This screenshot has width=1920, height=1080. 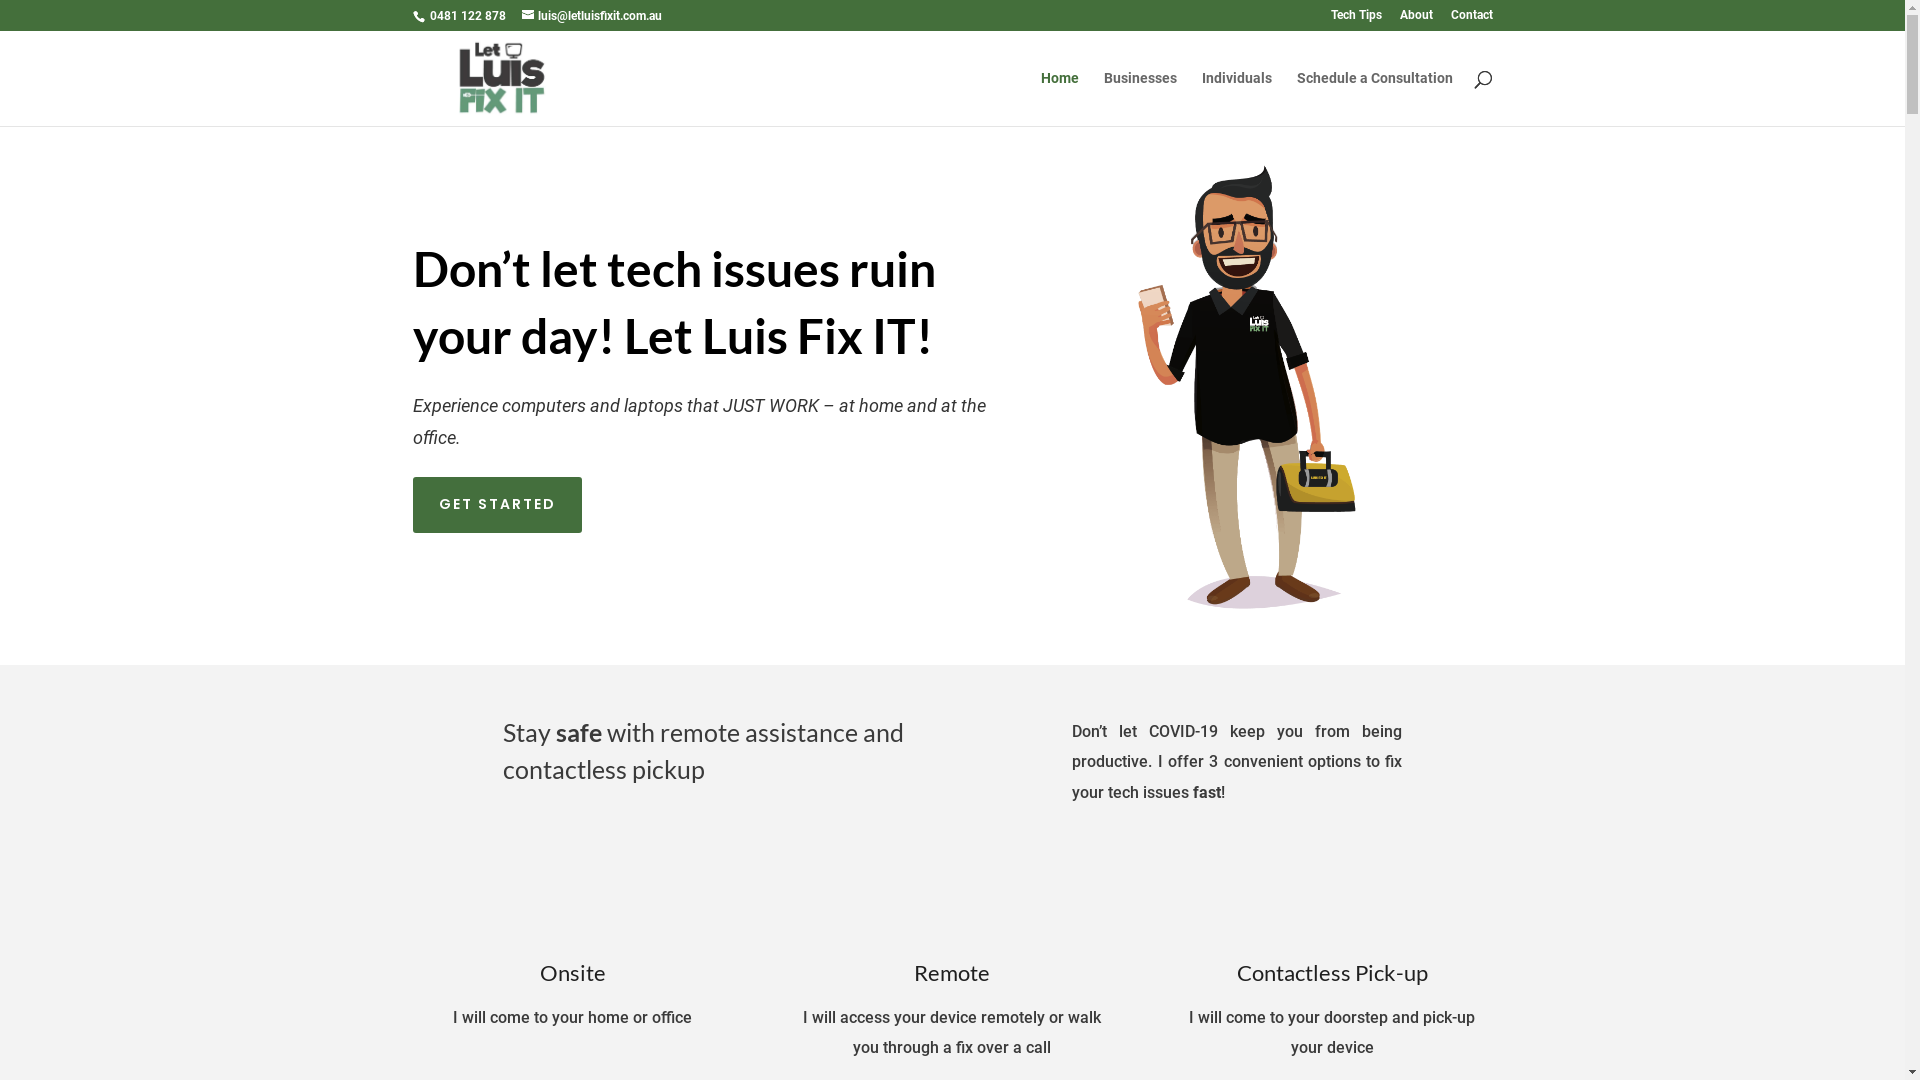 What do you see at coordinates (1237, 98) in the screenshot?
I see `Individuals` at bounding box center [1237, 98].